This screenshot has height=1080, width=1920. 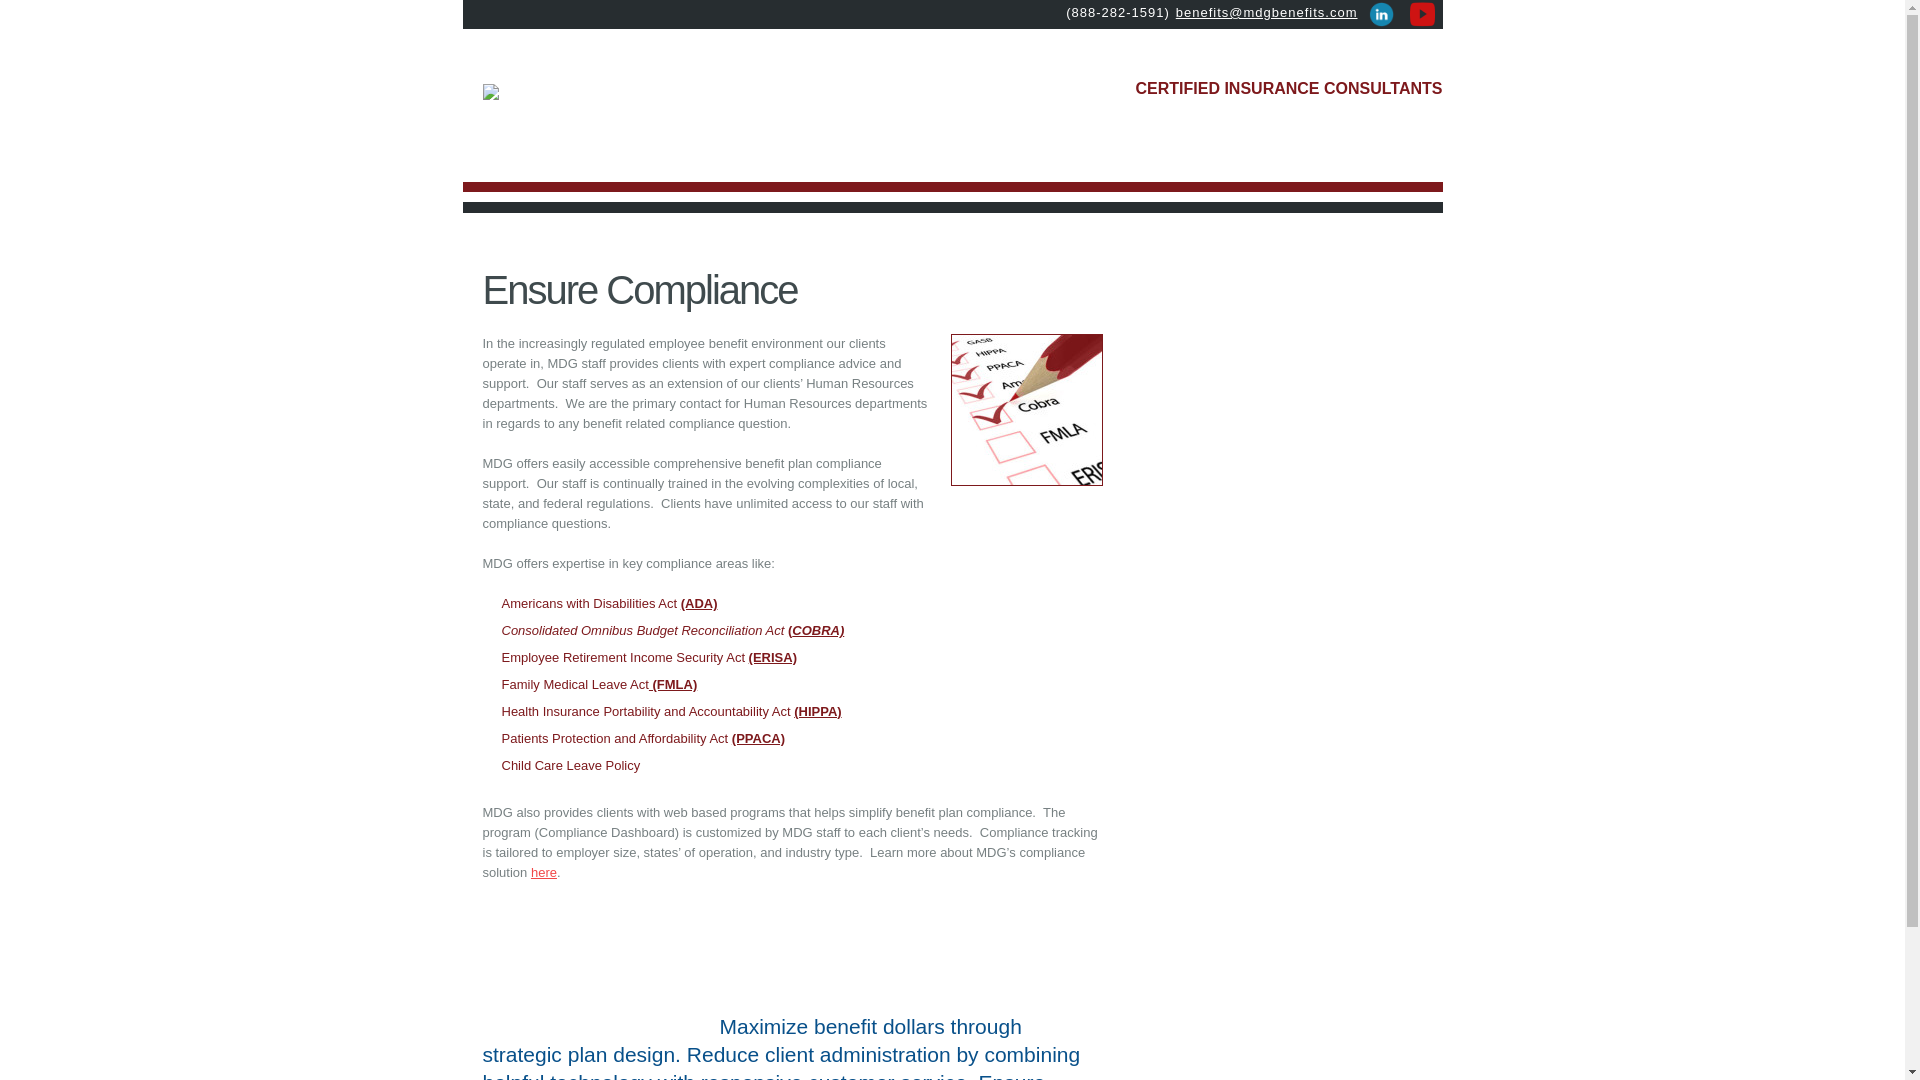 I want to click on THE FIRM, so click(x=984, y=164).